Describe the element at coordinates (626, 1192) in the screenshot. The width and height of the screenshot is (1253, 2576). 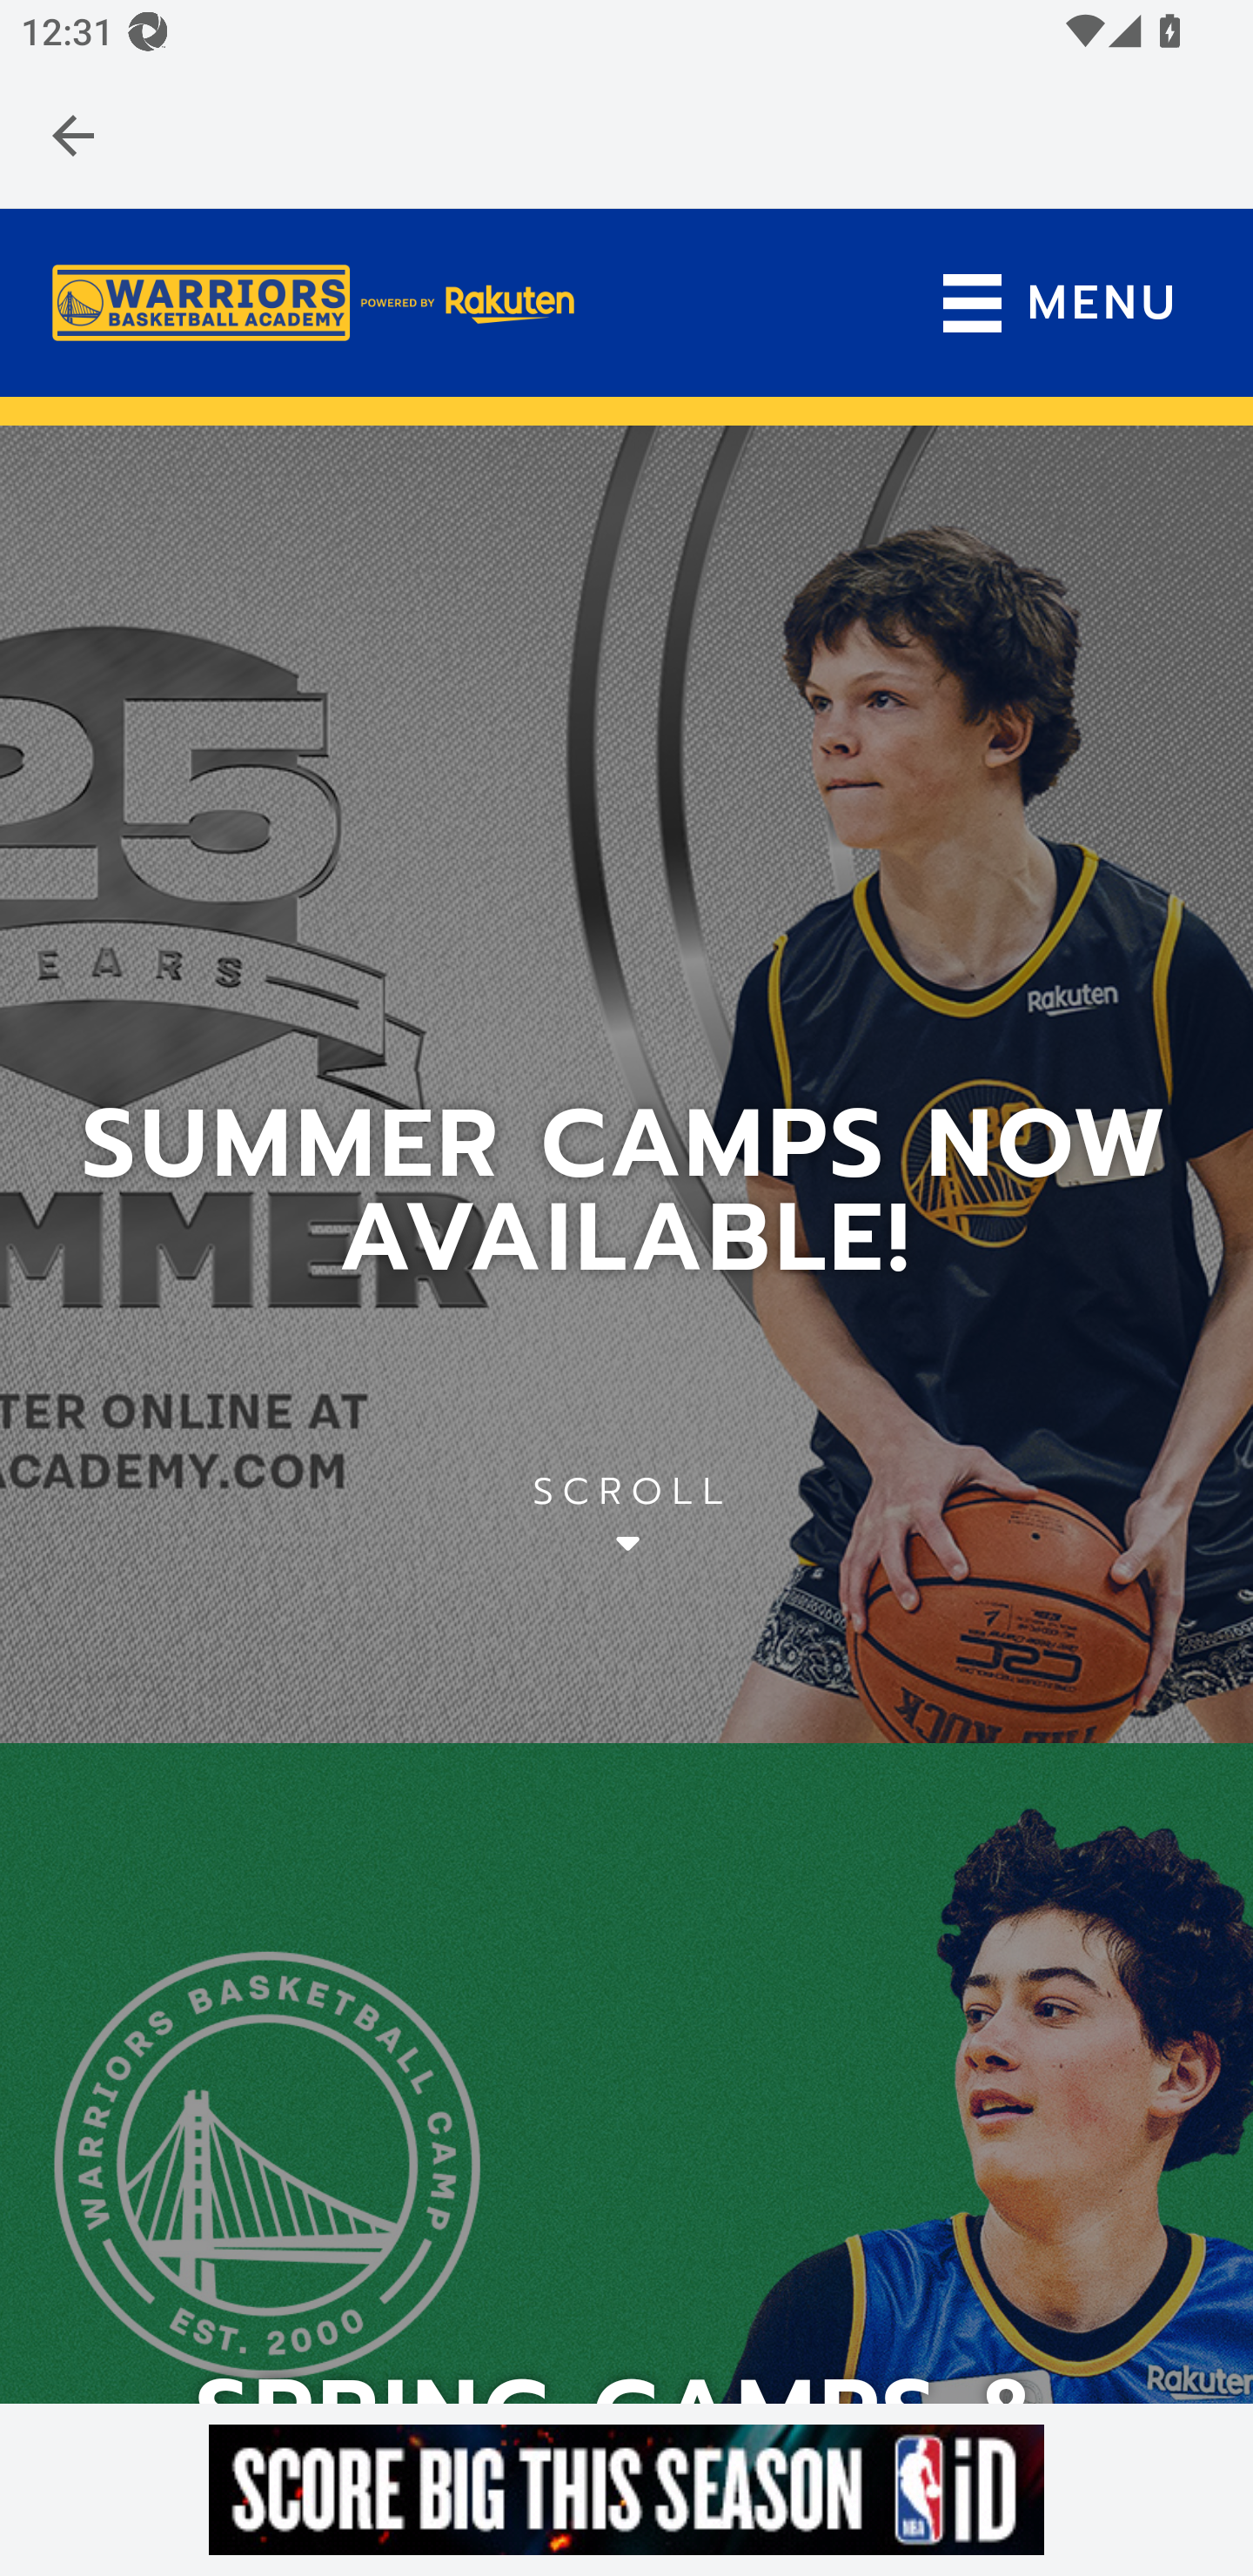
I see `SUMMER CAMPS NOW AVAILABLE!` at that location.